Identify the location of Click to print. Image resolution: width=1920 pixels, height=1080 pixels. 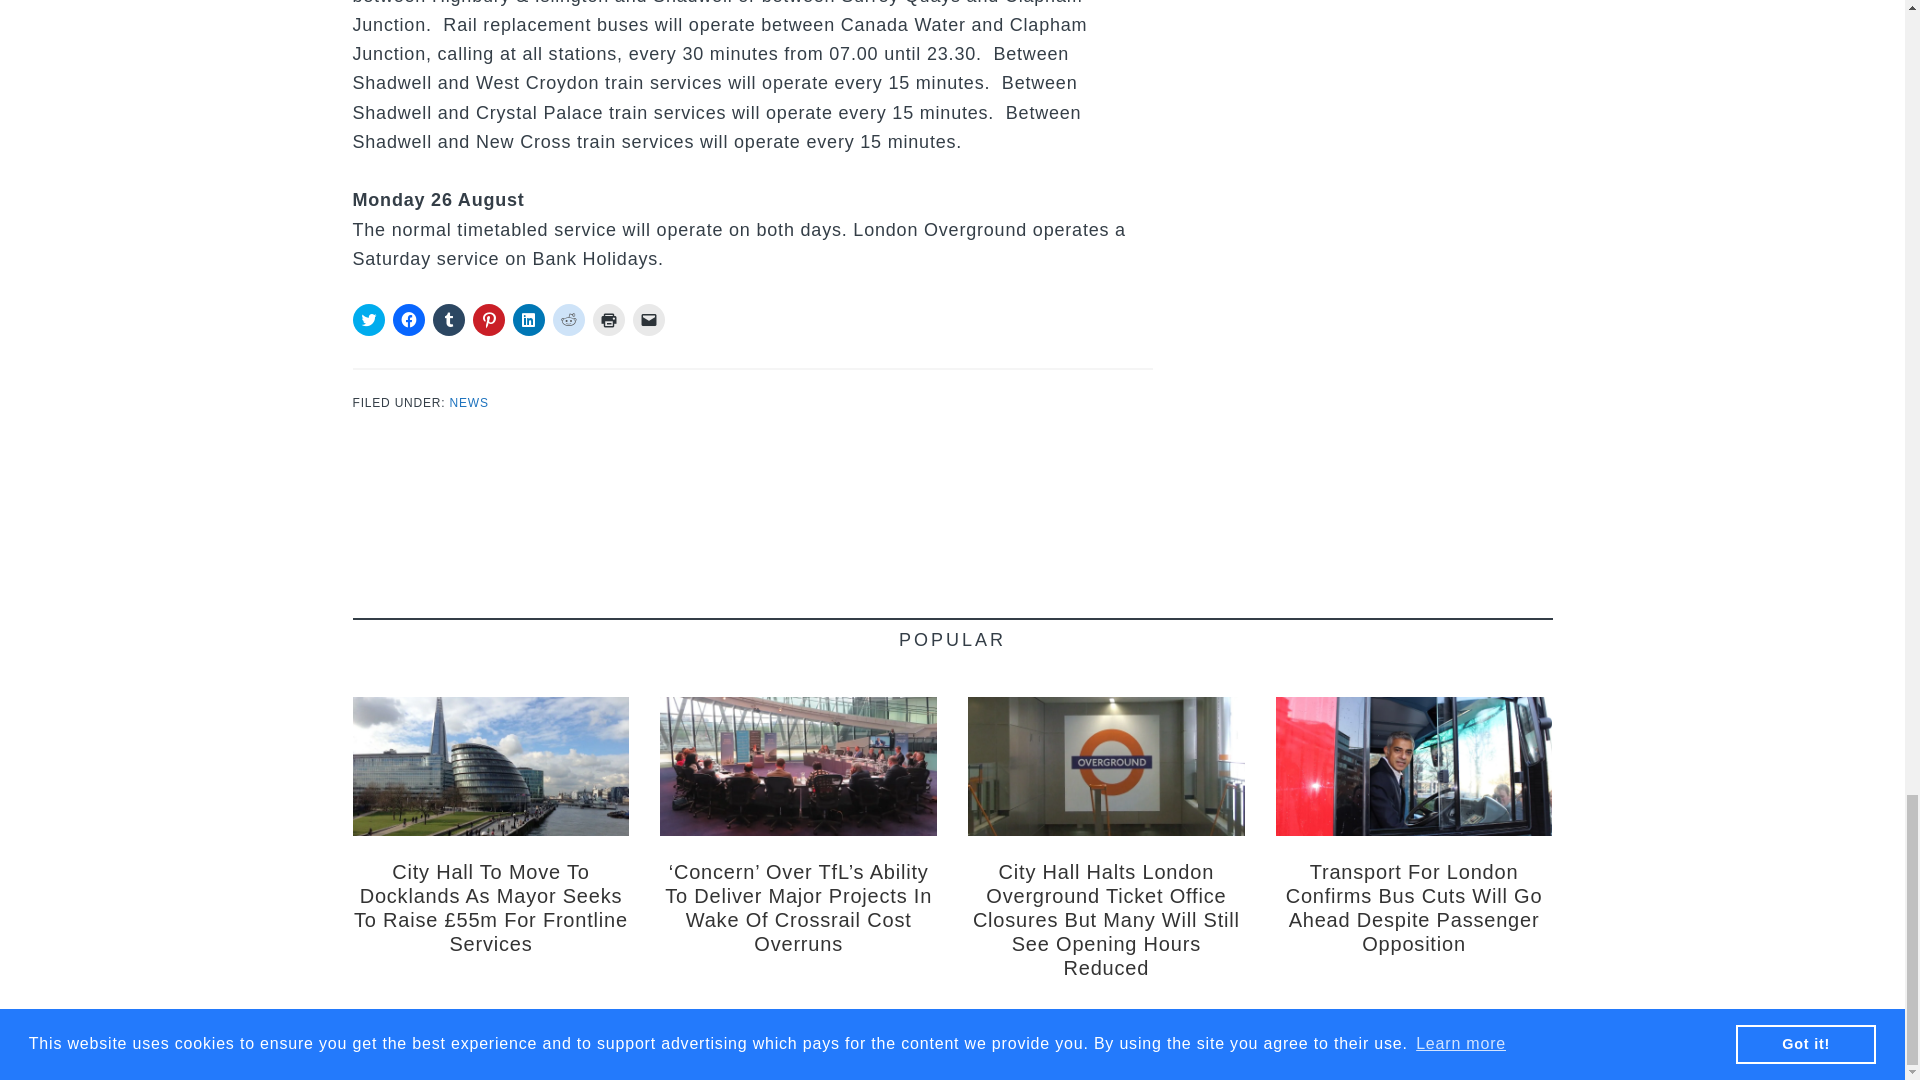
(608, 319).